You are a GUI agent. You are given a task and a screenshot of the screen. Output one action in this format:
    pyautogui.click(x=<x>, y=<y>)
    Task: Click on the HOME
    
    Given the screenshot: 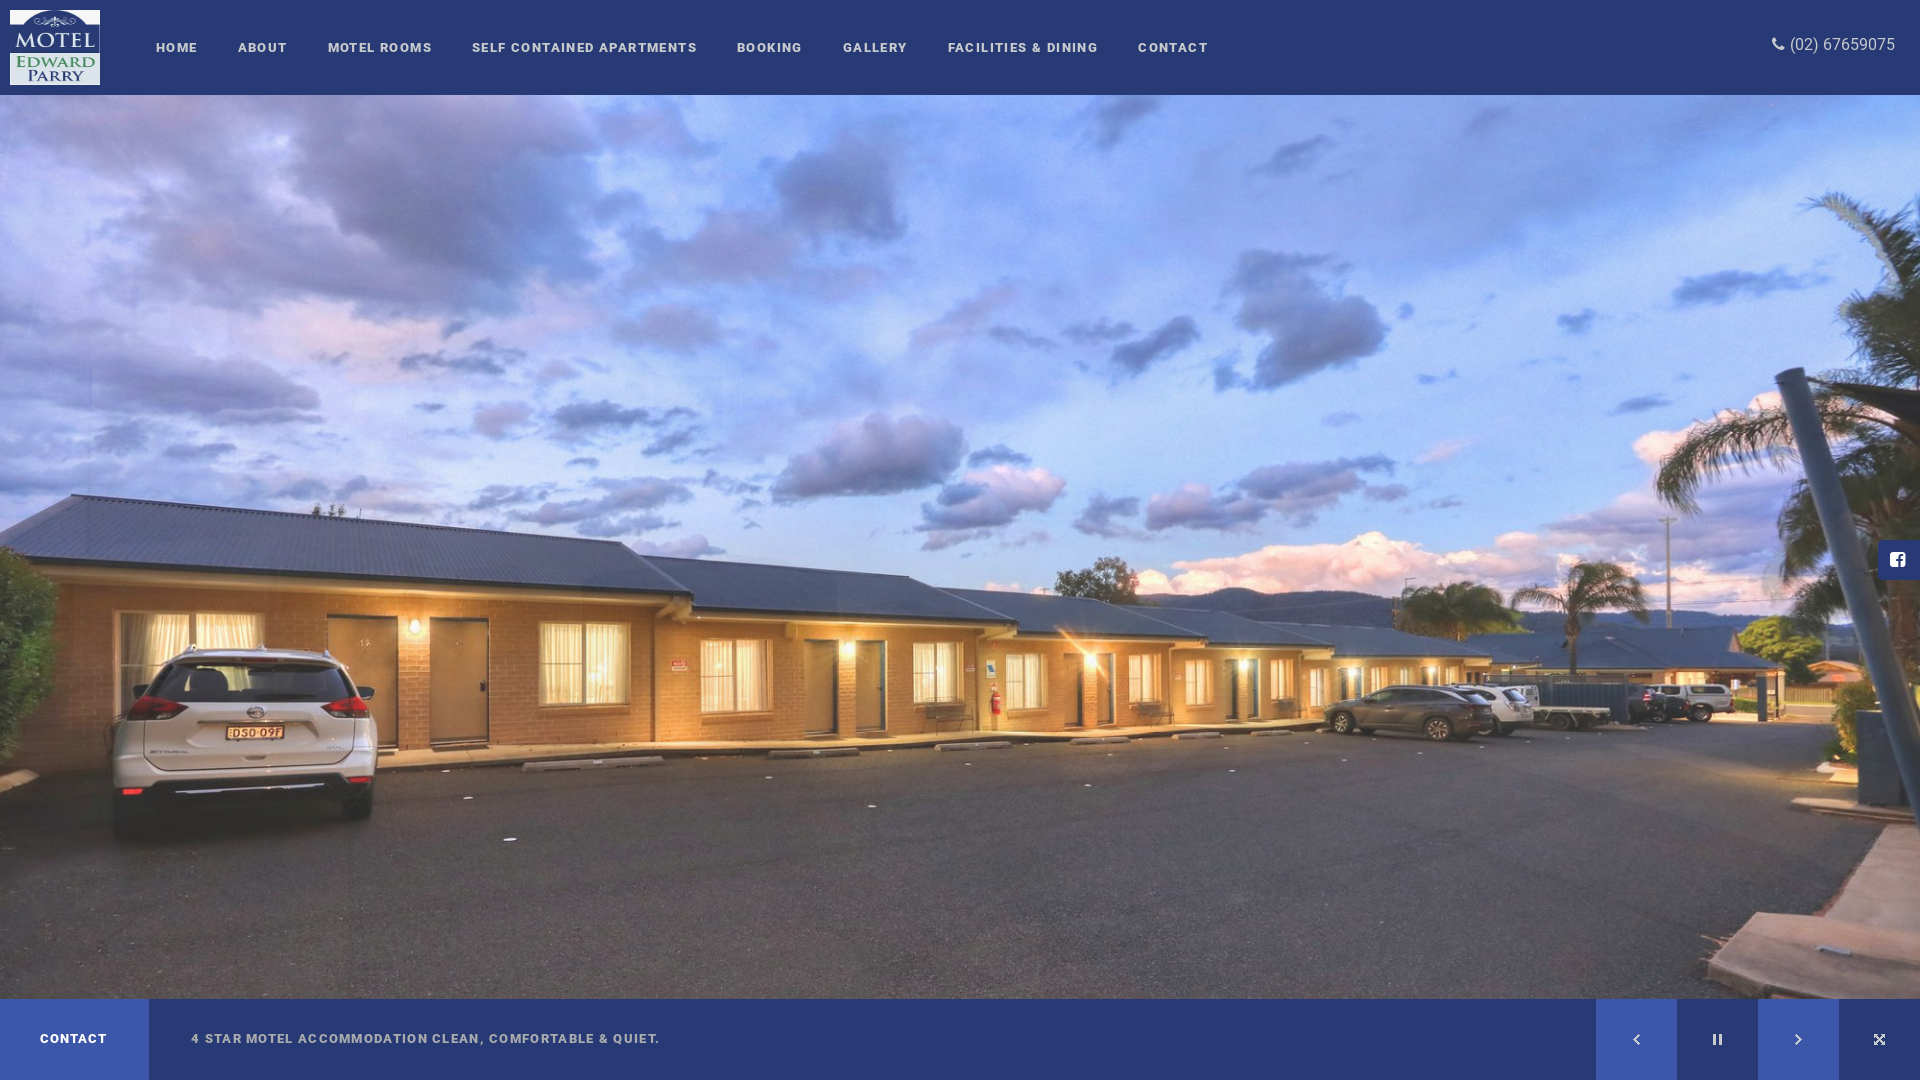 What is the action you would take?
    pyautogui.click(x=177, y=48)
    